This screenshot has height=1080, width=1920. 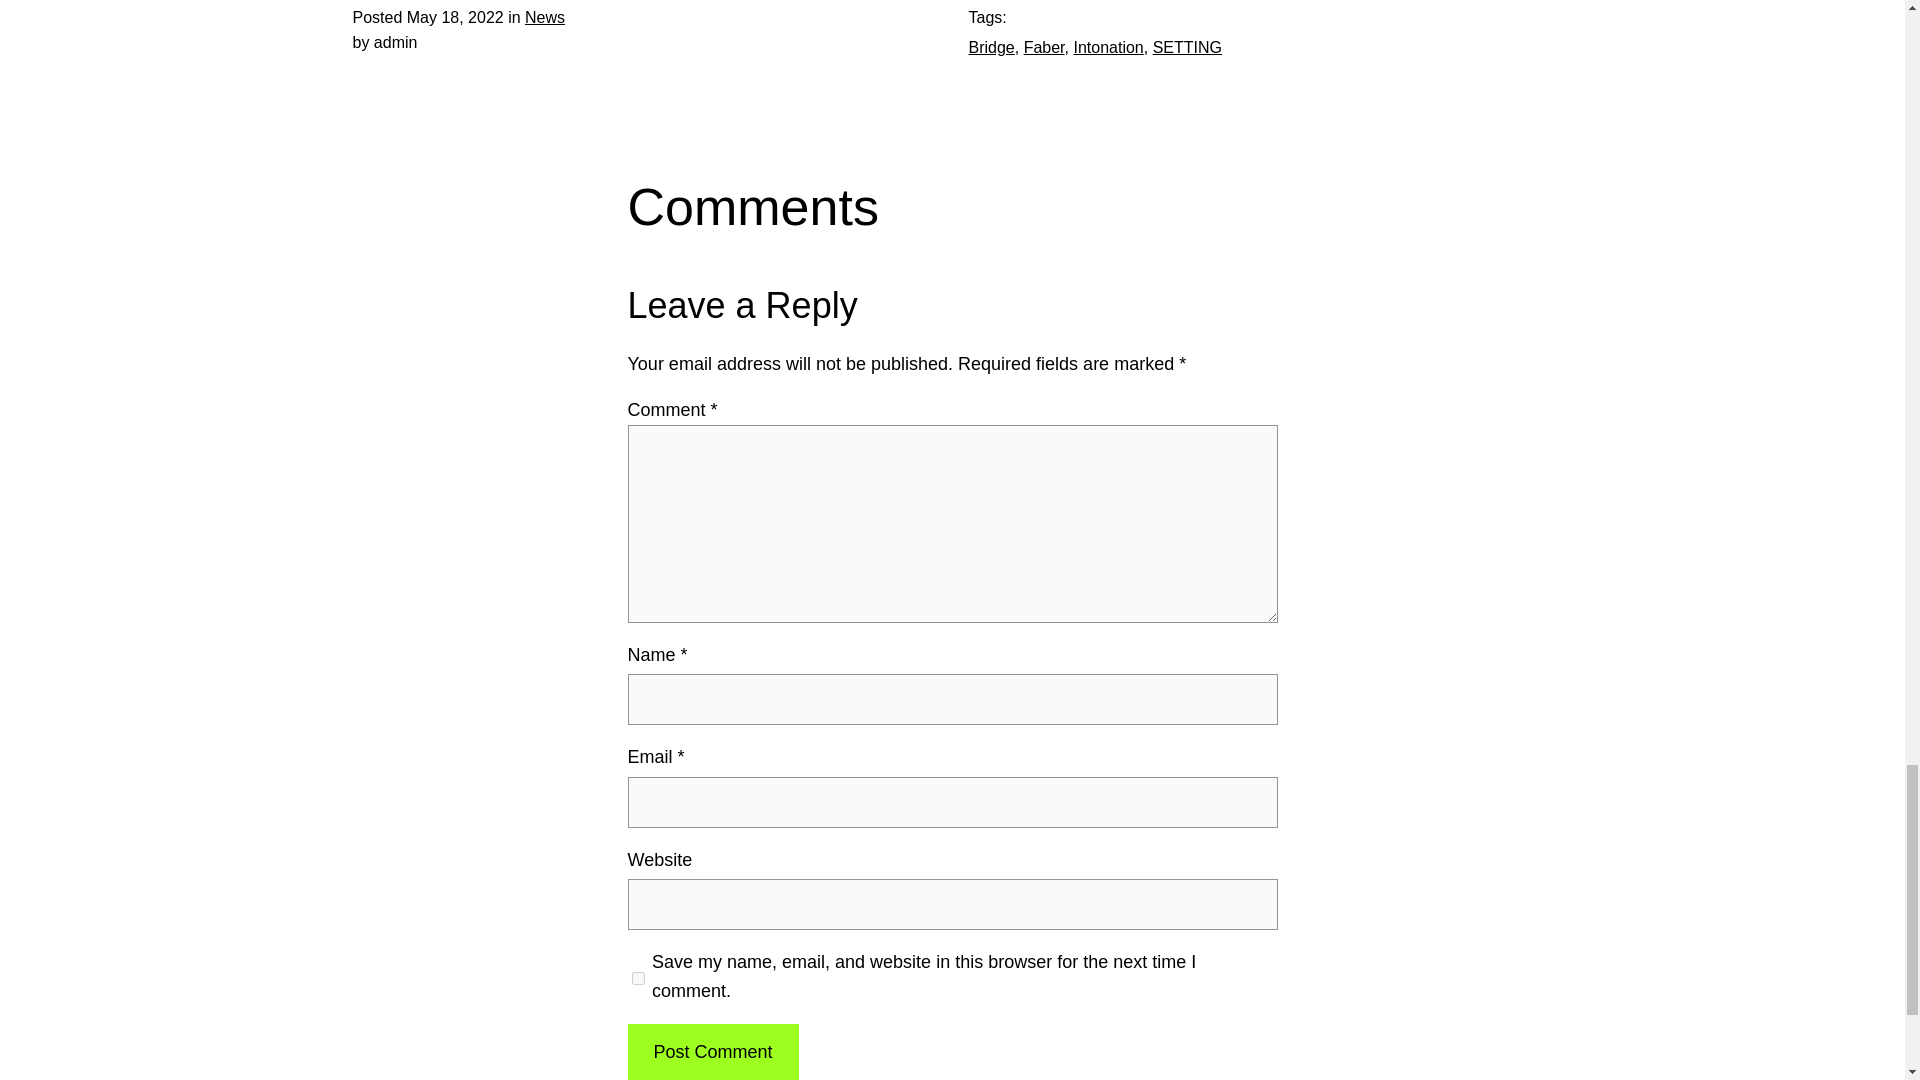 What do you see at coordinates (544, 16) in the screenshot?
I see `News` at bounding box center [544, 16].